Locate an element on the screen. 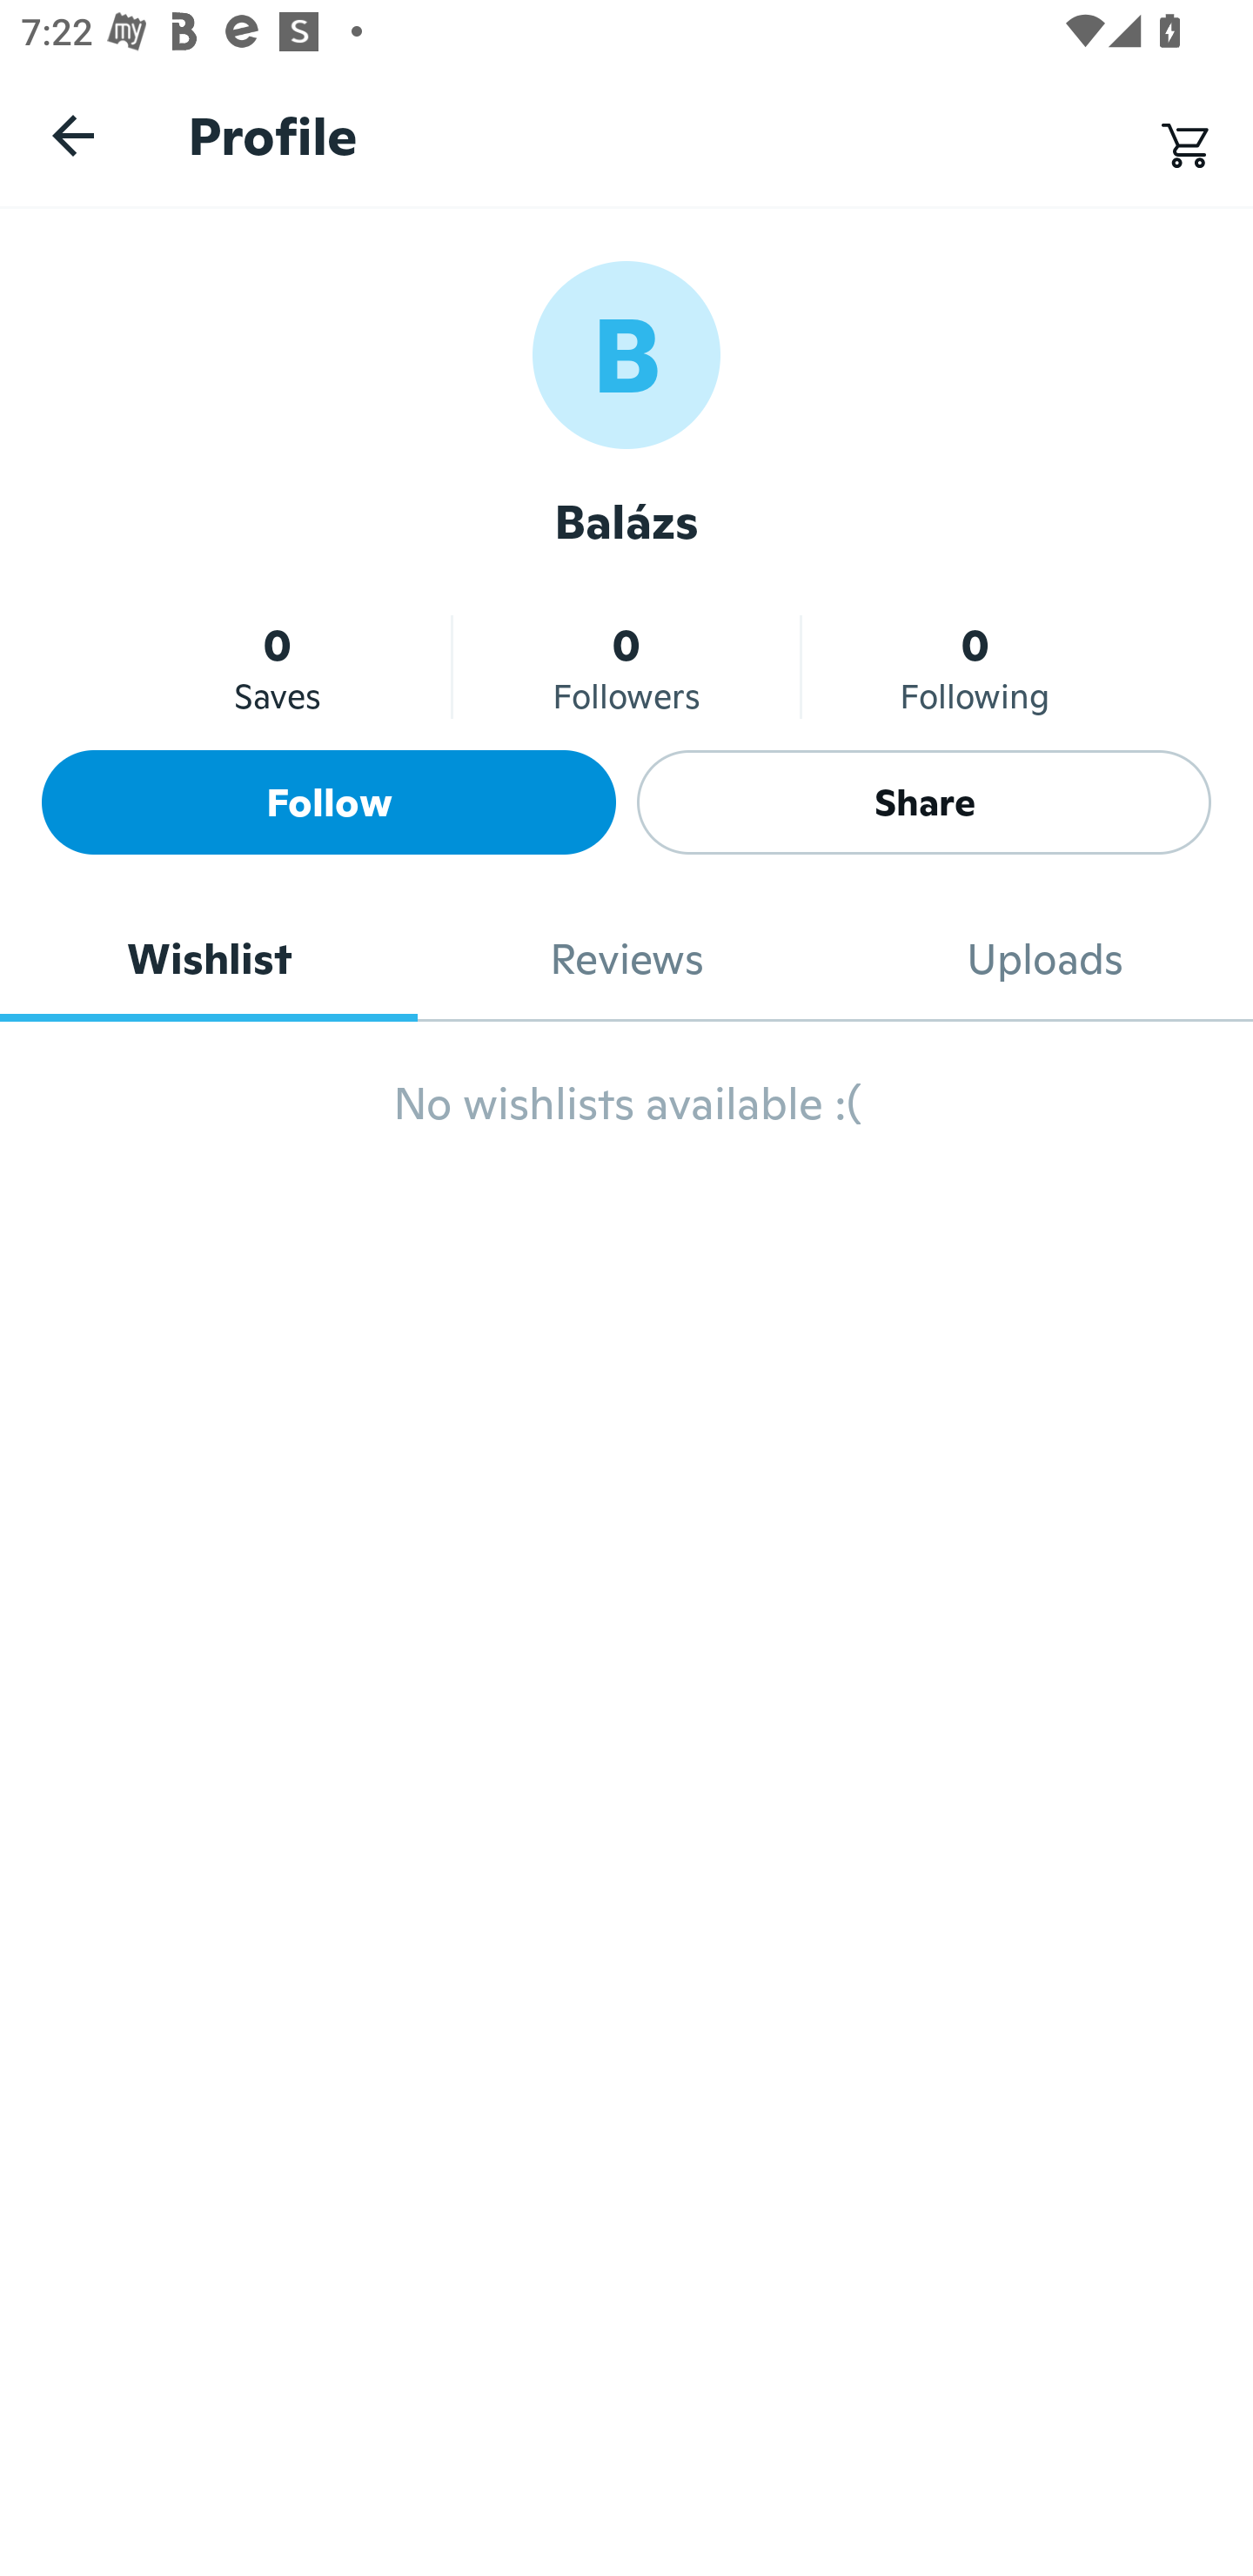 The width and height of the screenshot is (1253, 2576). Wishlist is located at coordinates (209, 959).